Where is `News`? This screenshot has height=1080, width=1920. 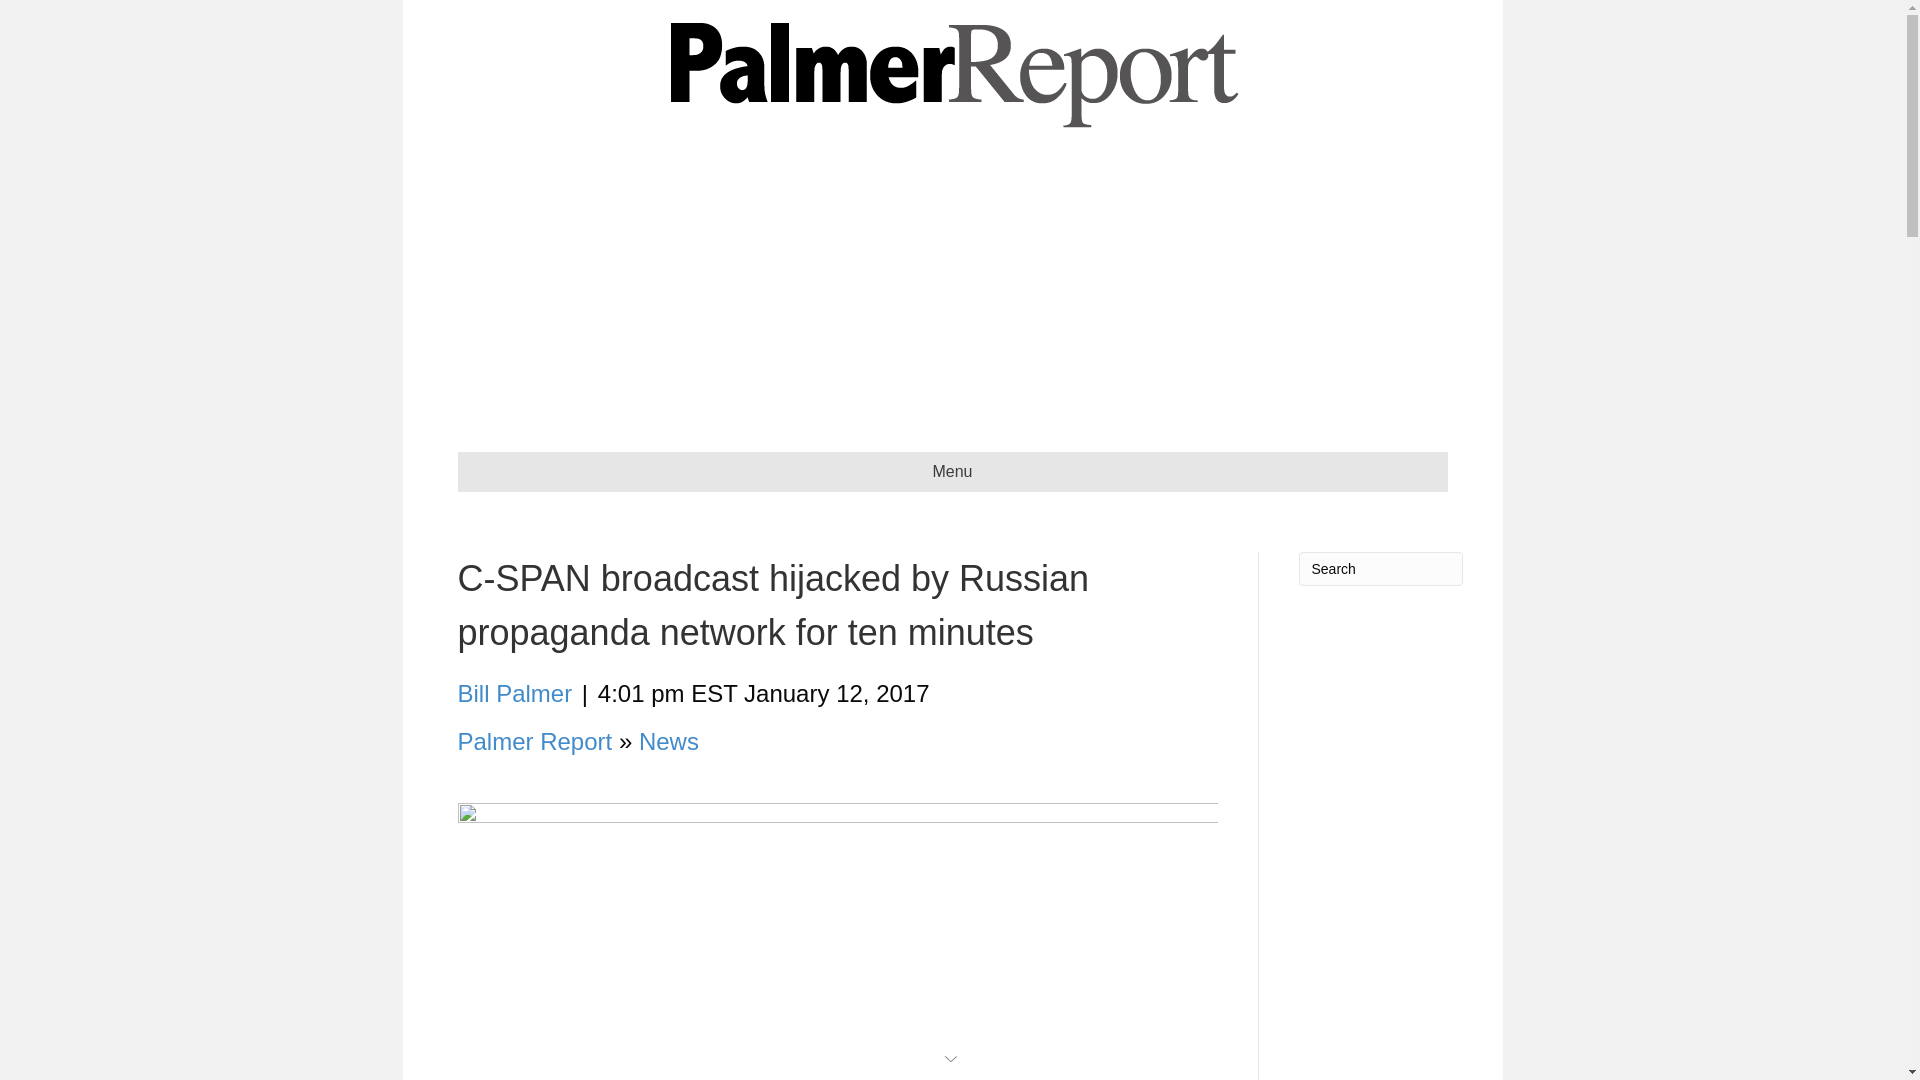 News is located at coordinates (668, 740).